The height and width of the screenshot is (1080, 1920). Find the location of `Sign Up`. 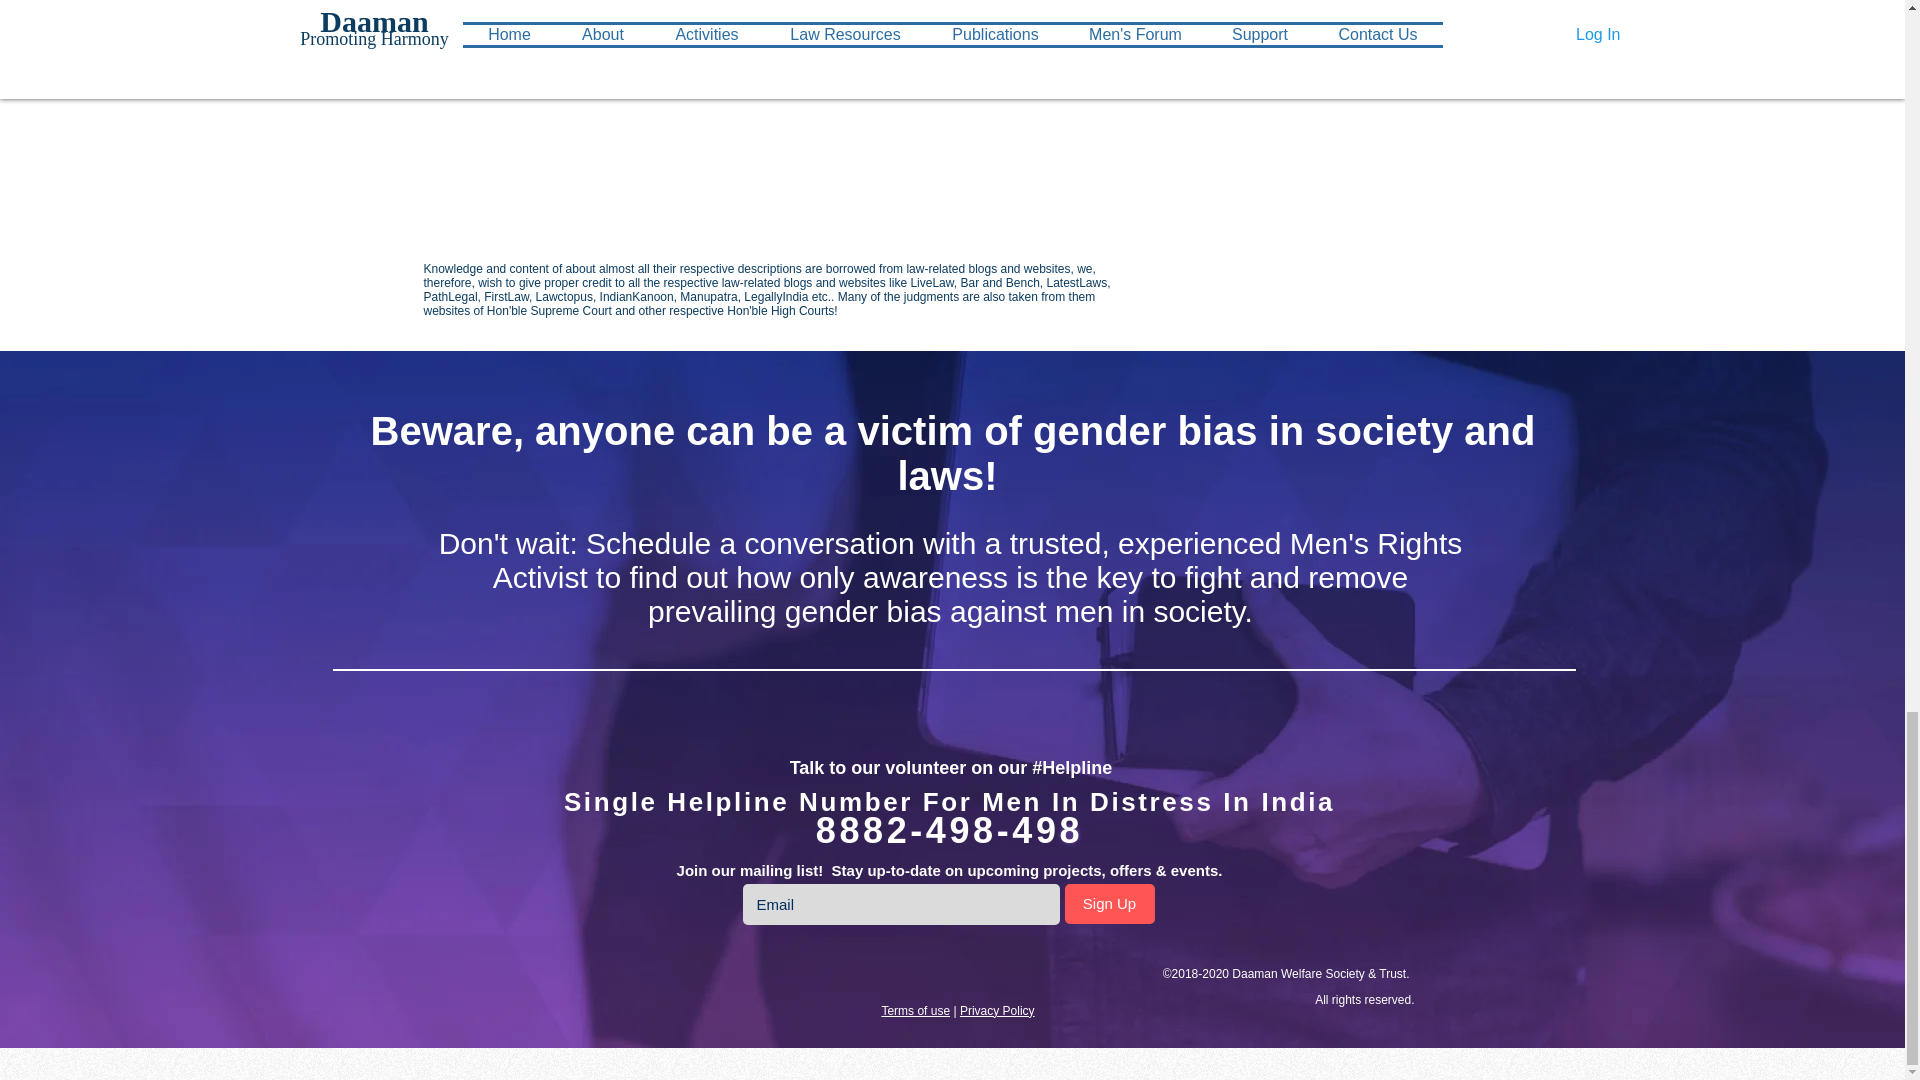

Sign Up is located at coordinates (1108, 904).